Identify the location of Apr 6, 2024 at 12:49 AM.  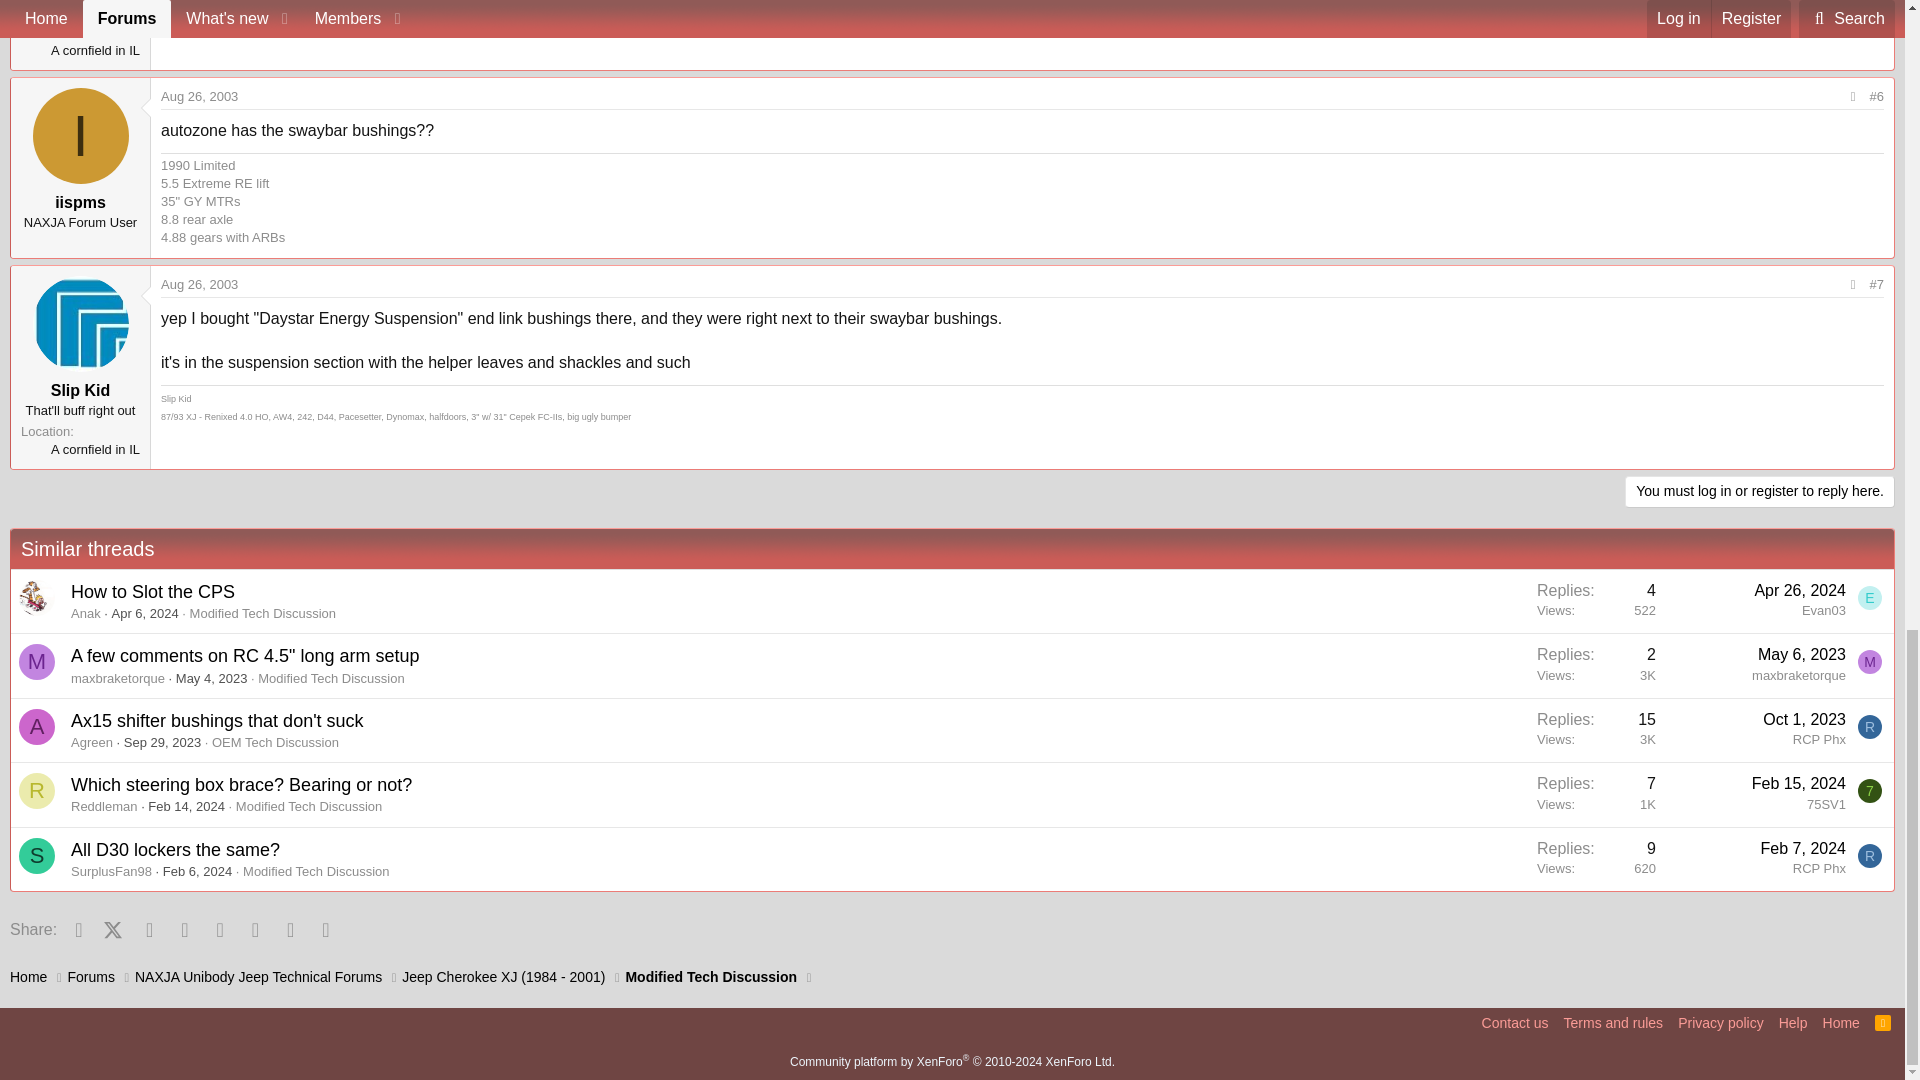
(144, 613).